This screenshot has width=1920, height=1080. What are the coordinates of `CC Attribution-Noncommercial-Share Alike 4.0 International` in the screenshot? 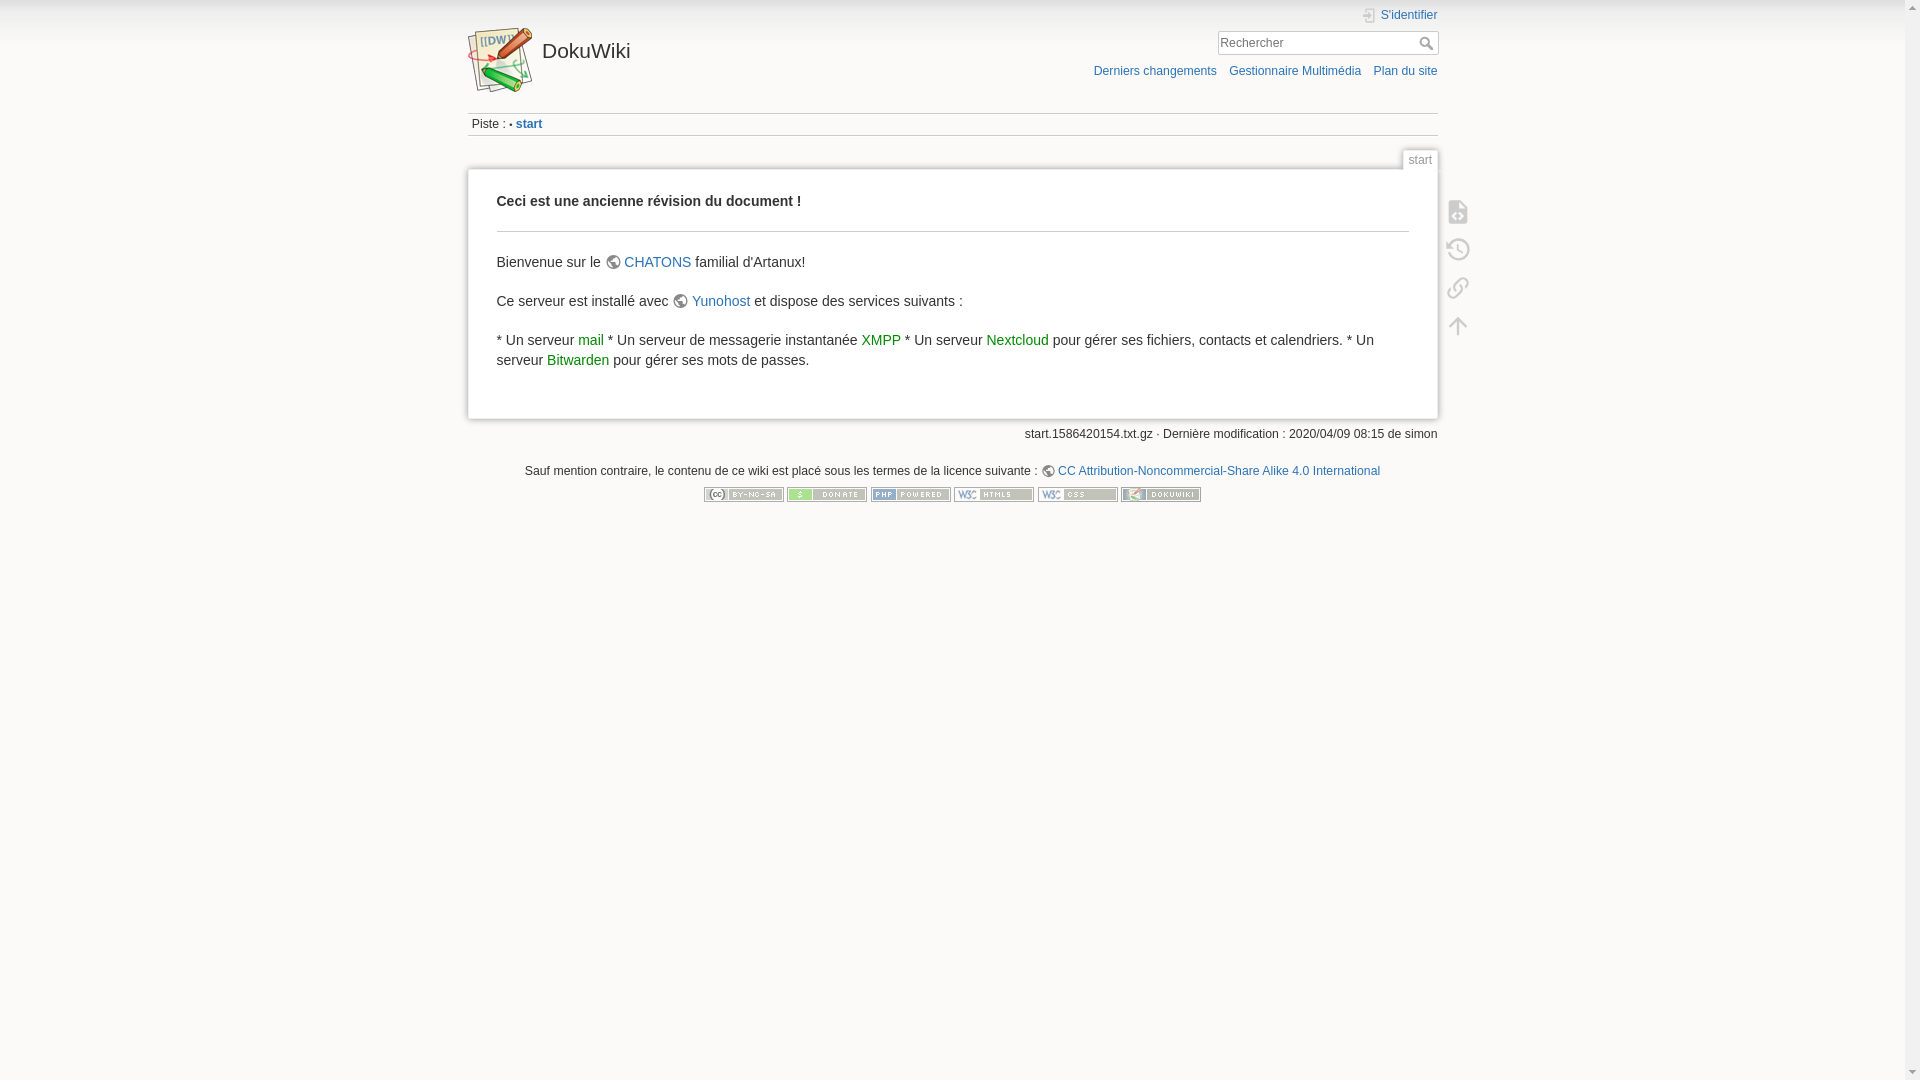 It's located at (1210, 471).